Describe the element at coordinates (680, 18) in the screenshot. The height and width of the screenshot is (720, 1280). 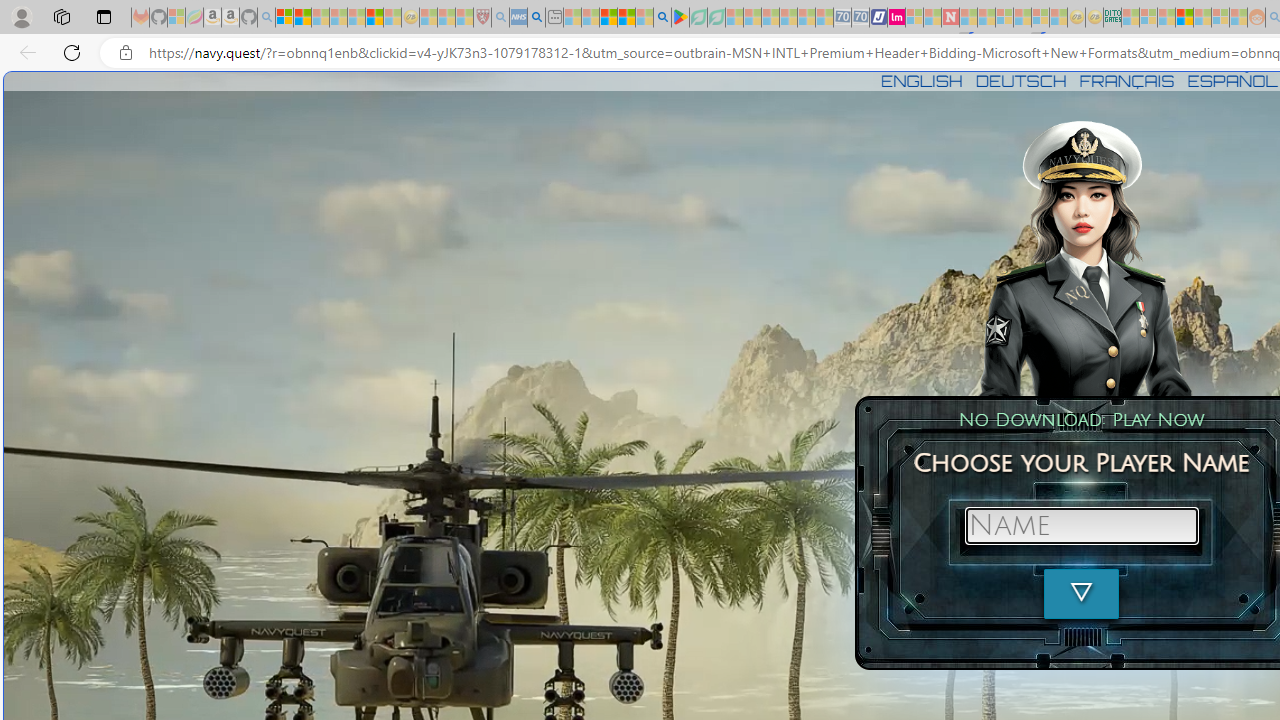
I see `Bluey: Let's Play! - Apps on Google Play` at that location.